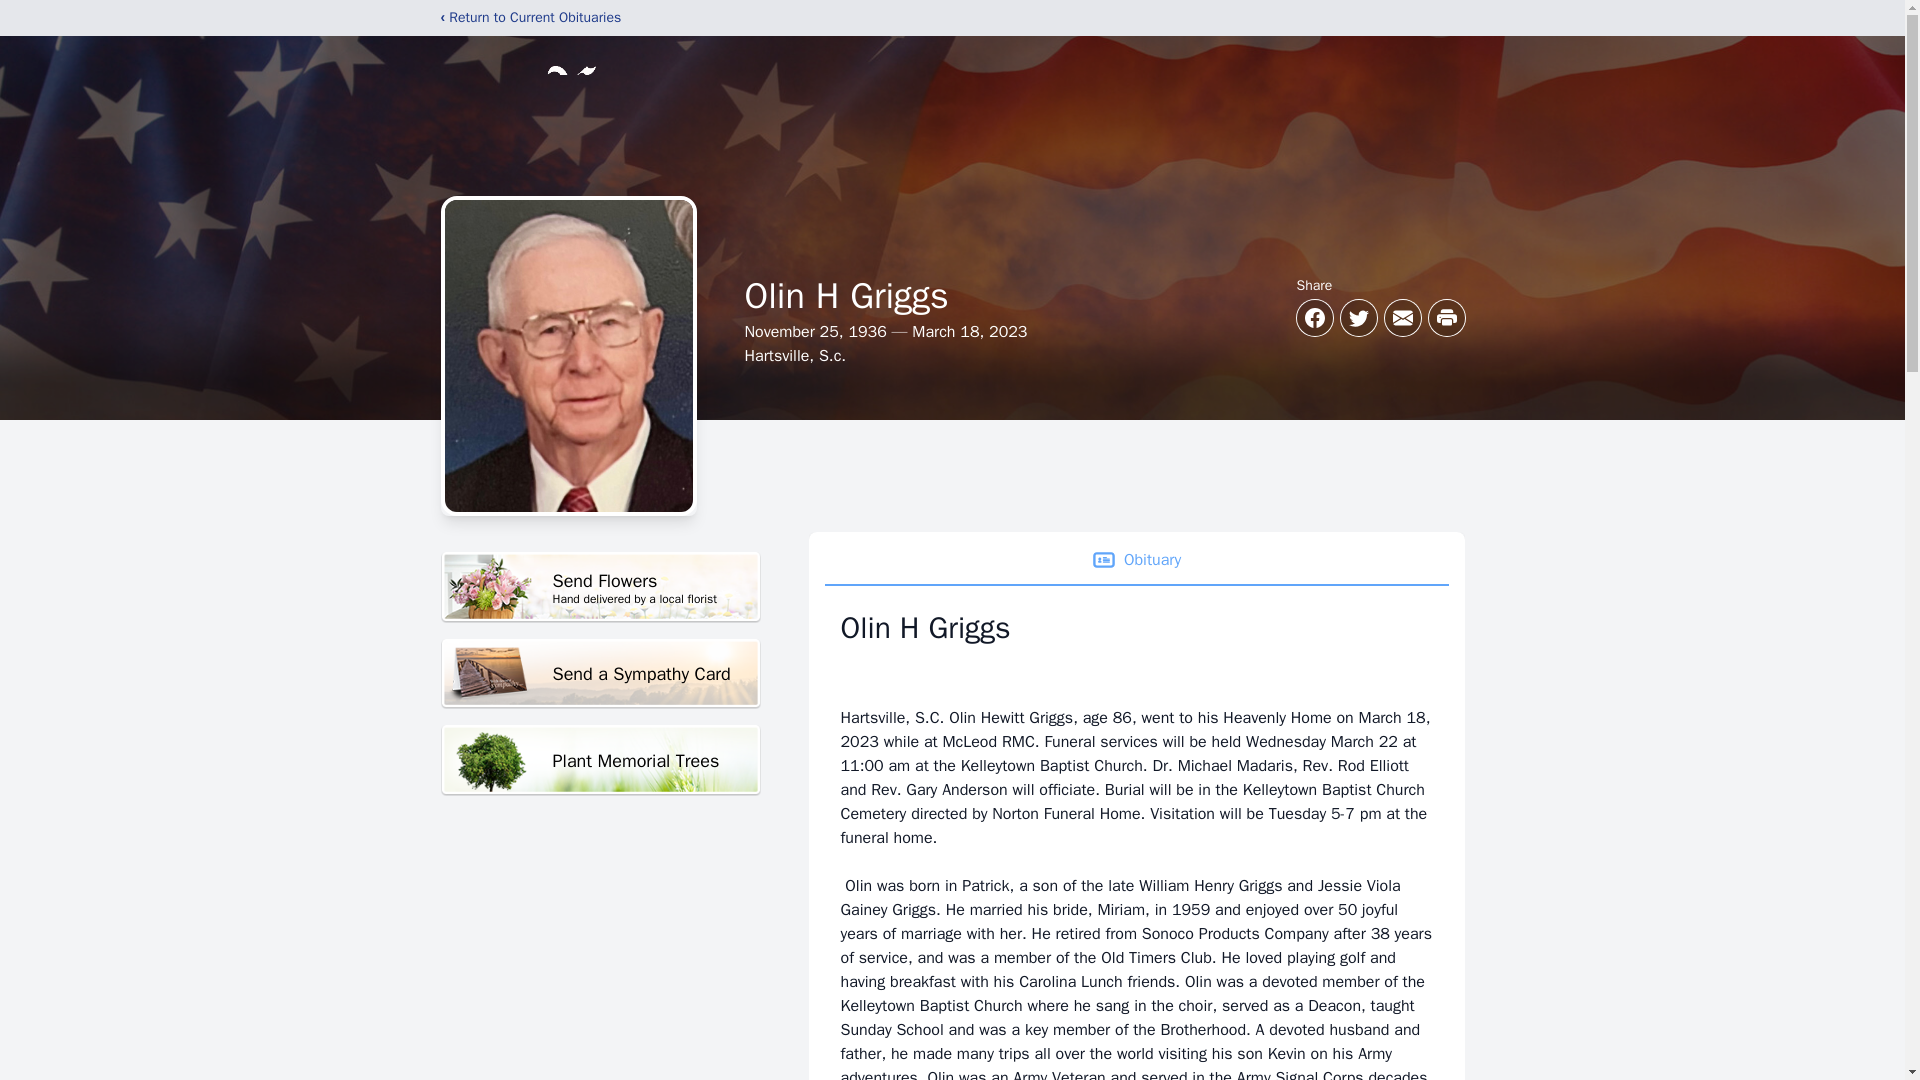 This screenshot has height=1080, width=1920. What do you see at coordinates (600, 587) in the screenshot?
I see `Send a Sympathy Card` at bounding box center [600, 587].